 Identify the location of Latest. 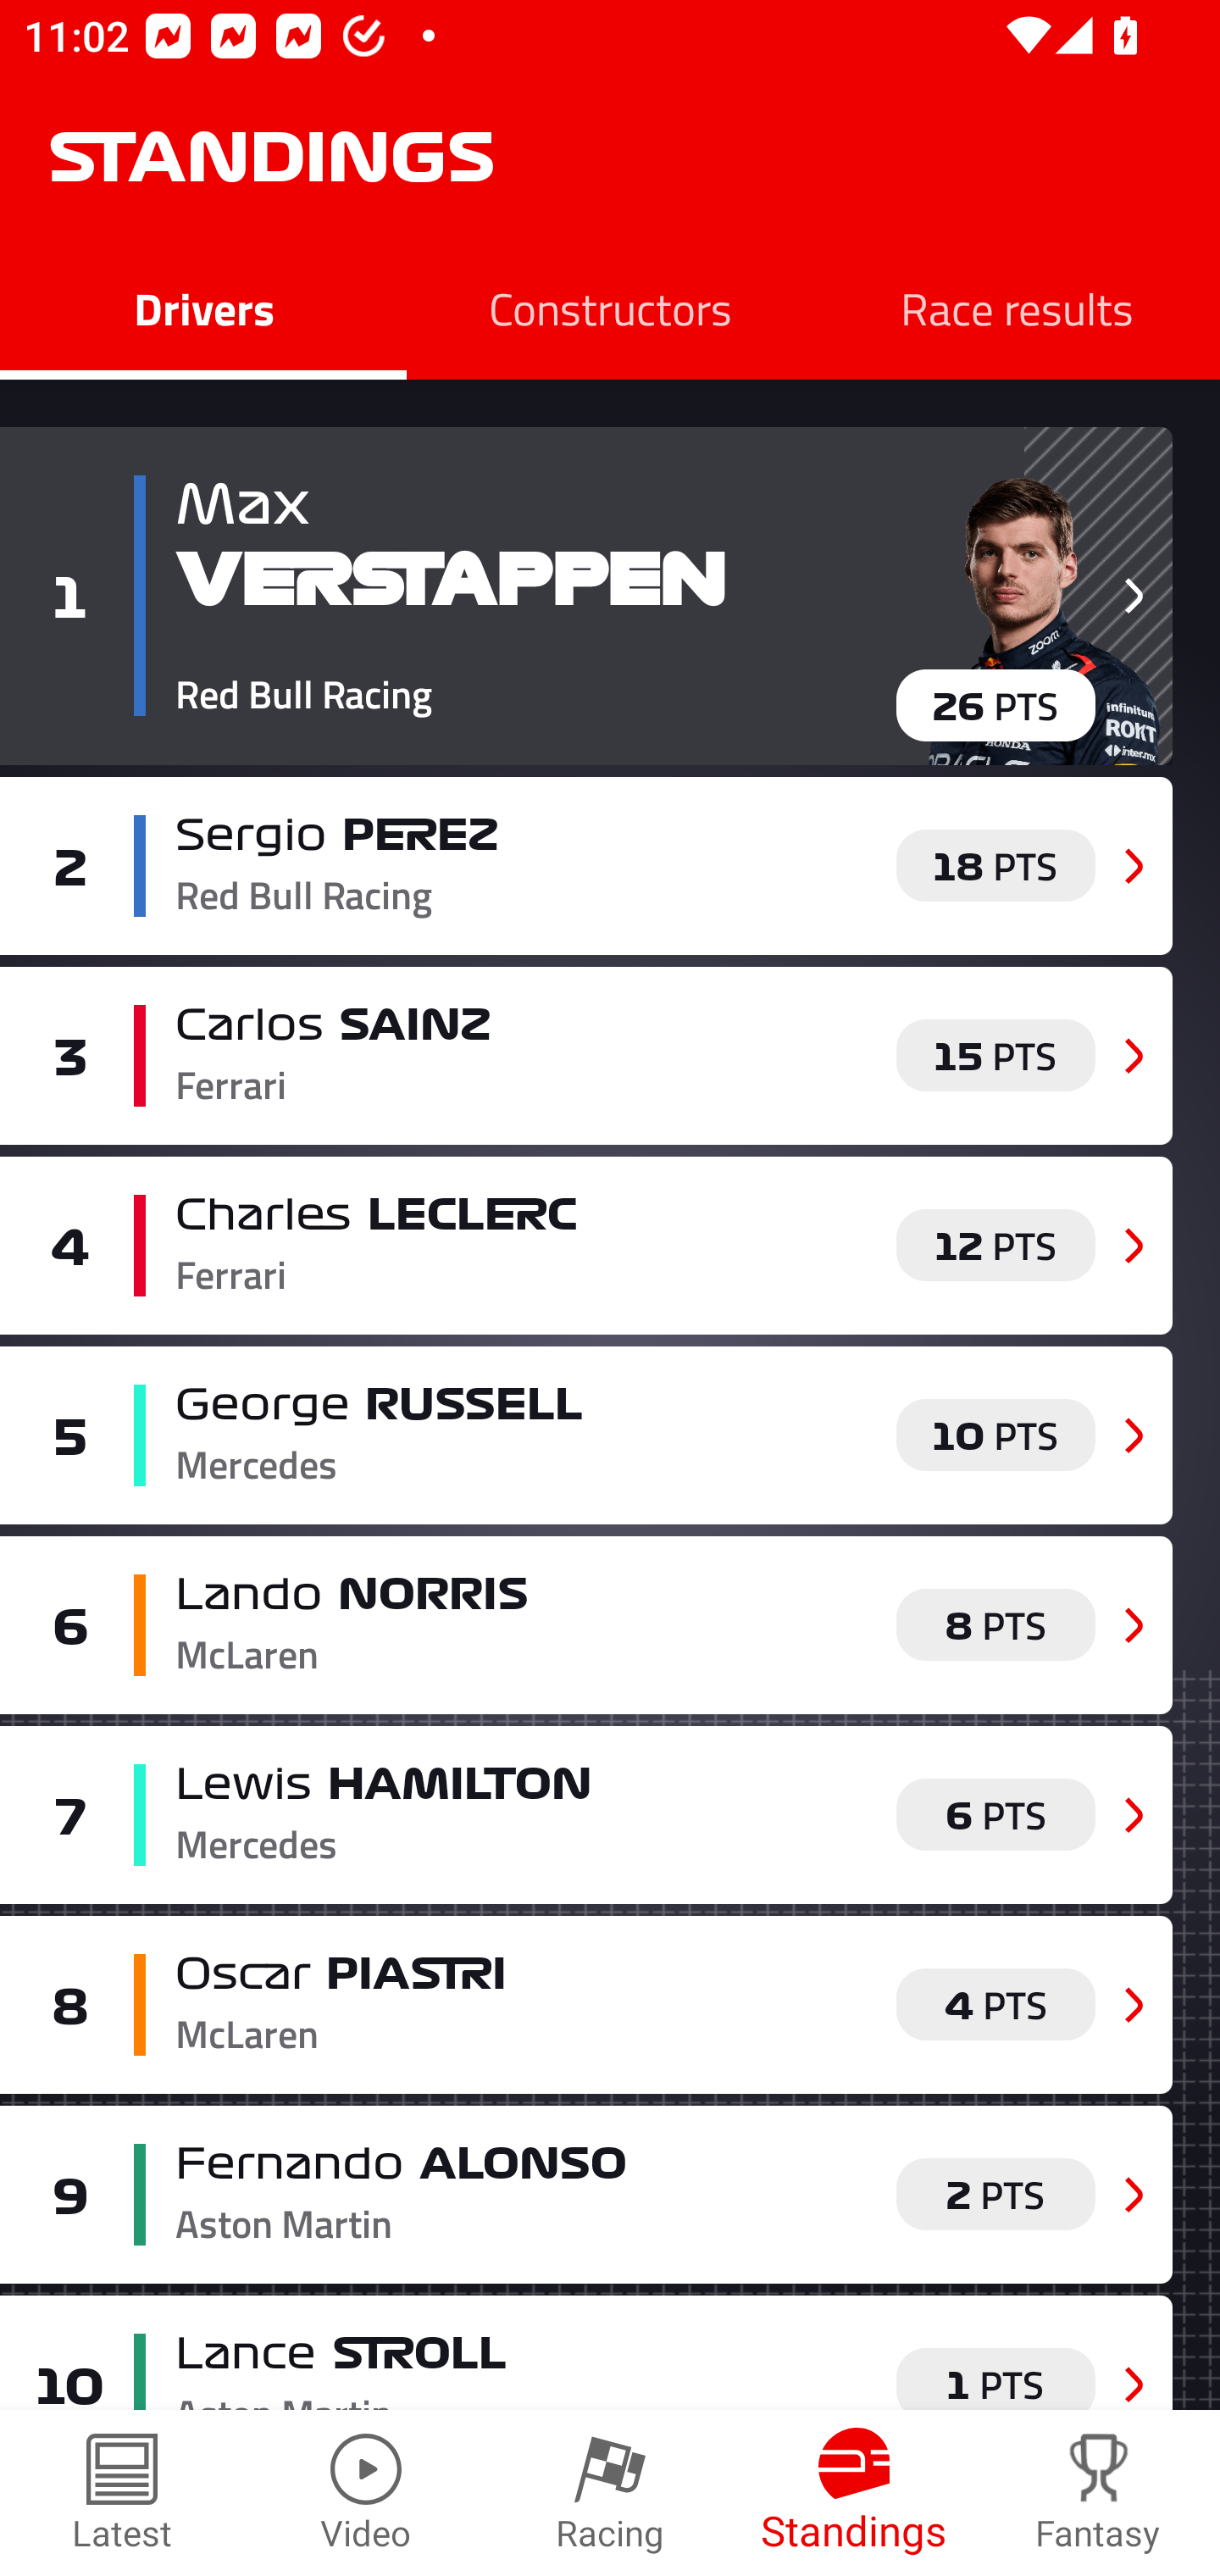
(122, 2493).